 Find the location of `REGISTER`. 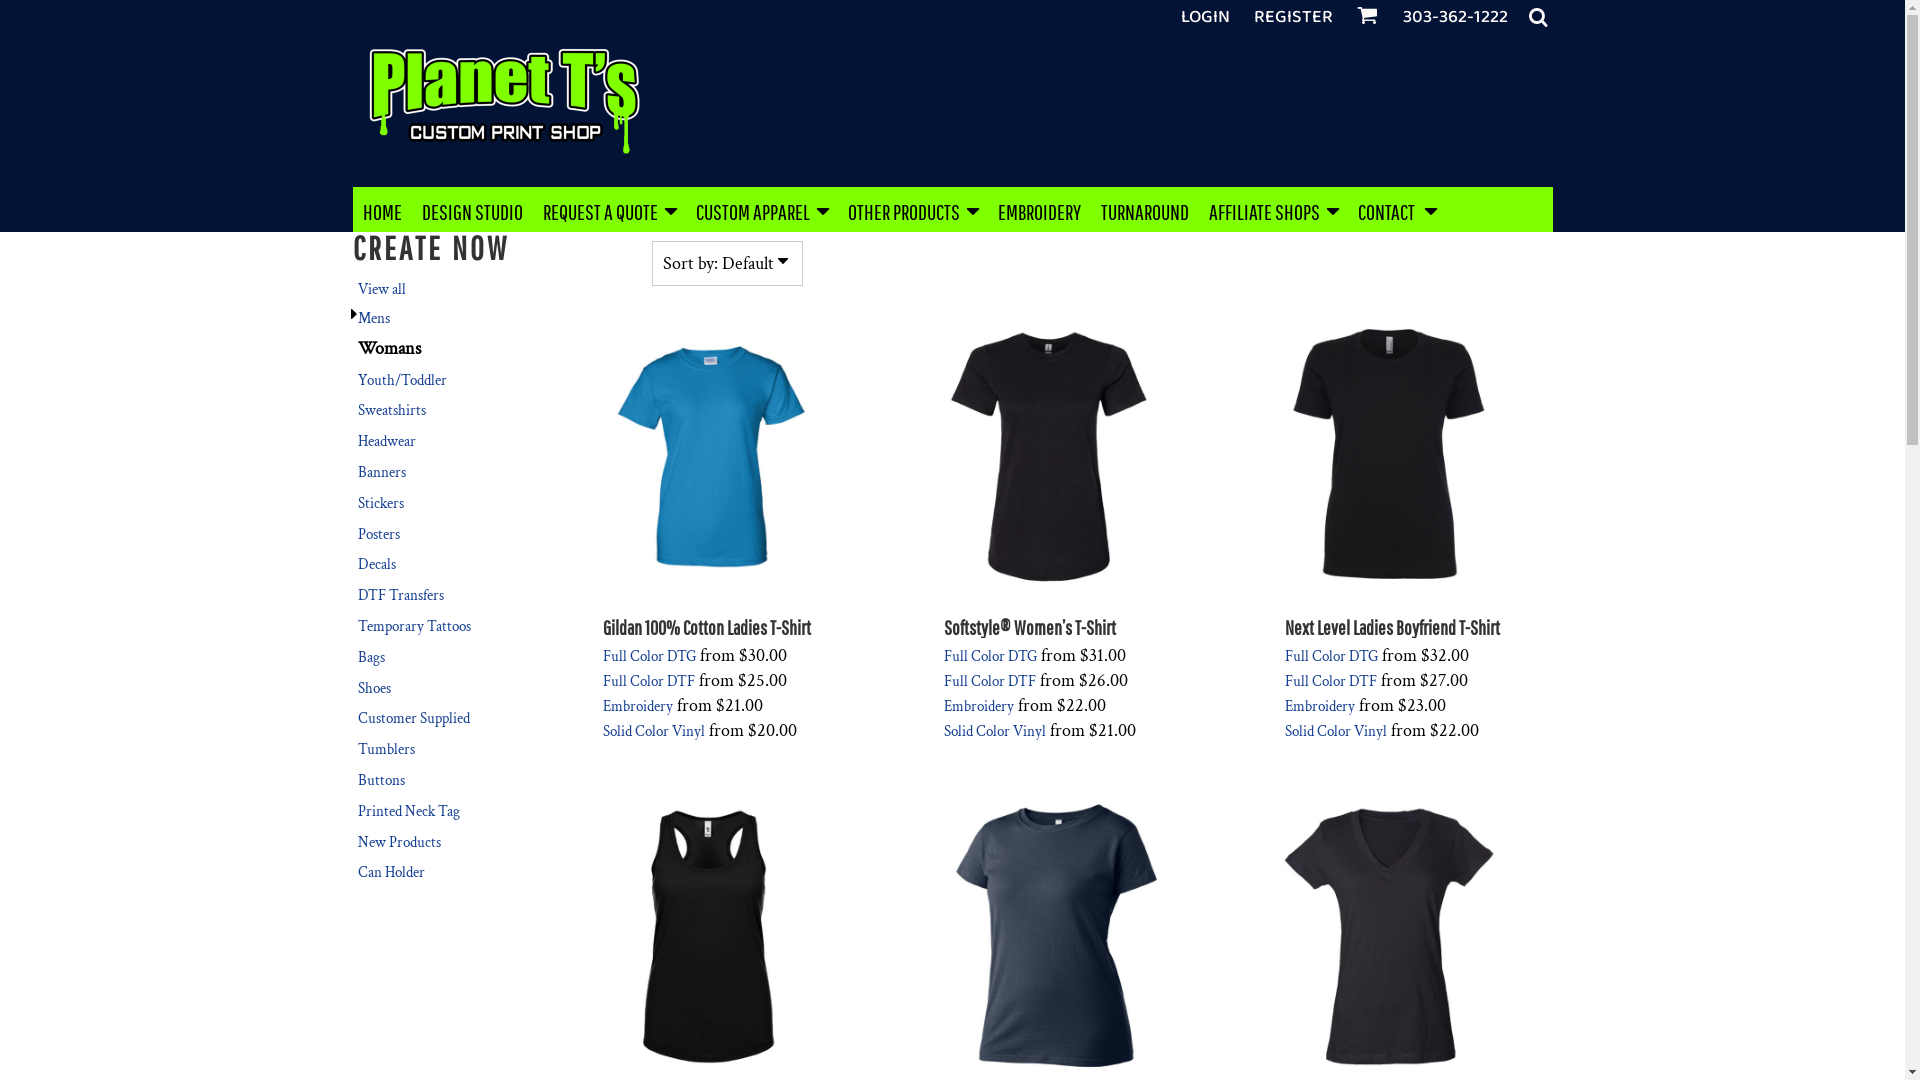

REGISTER is located at coordinates (1294, 17).